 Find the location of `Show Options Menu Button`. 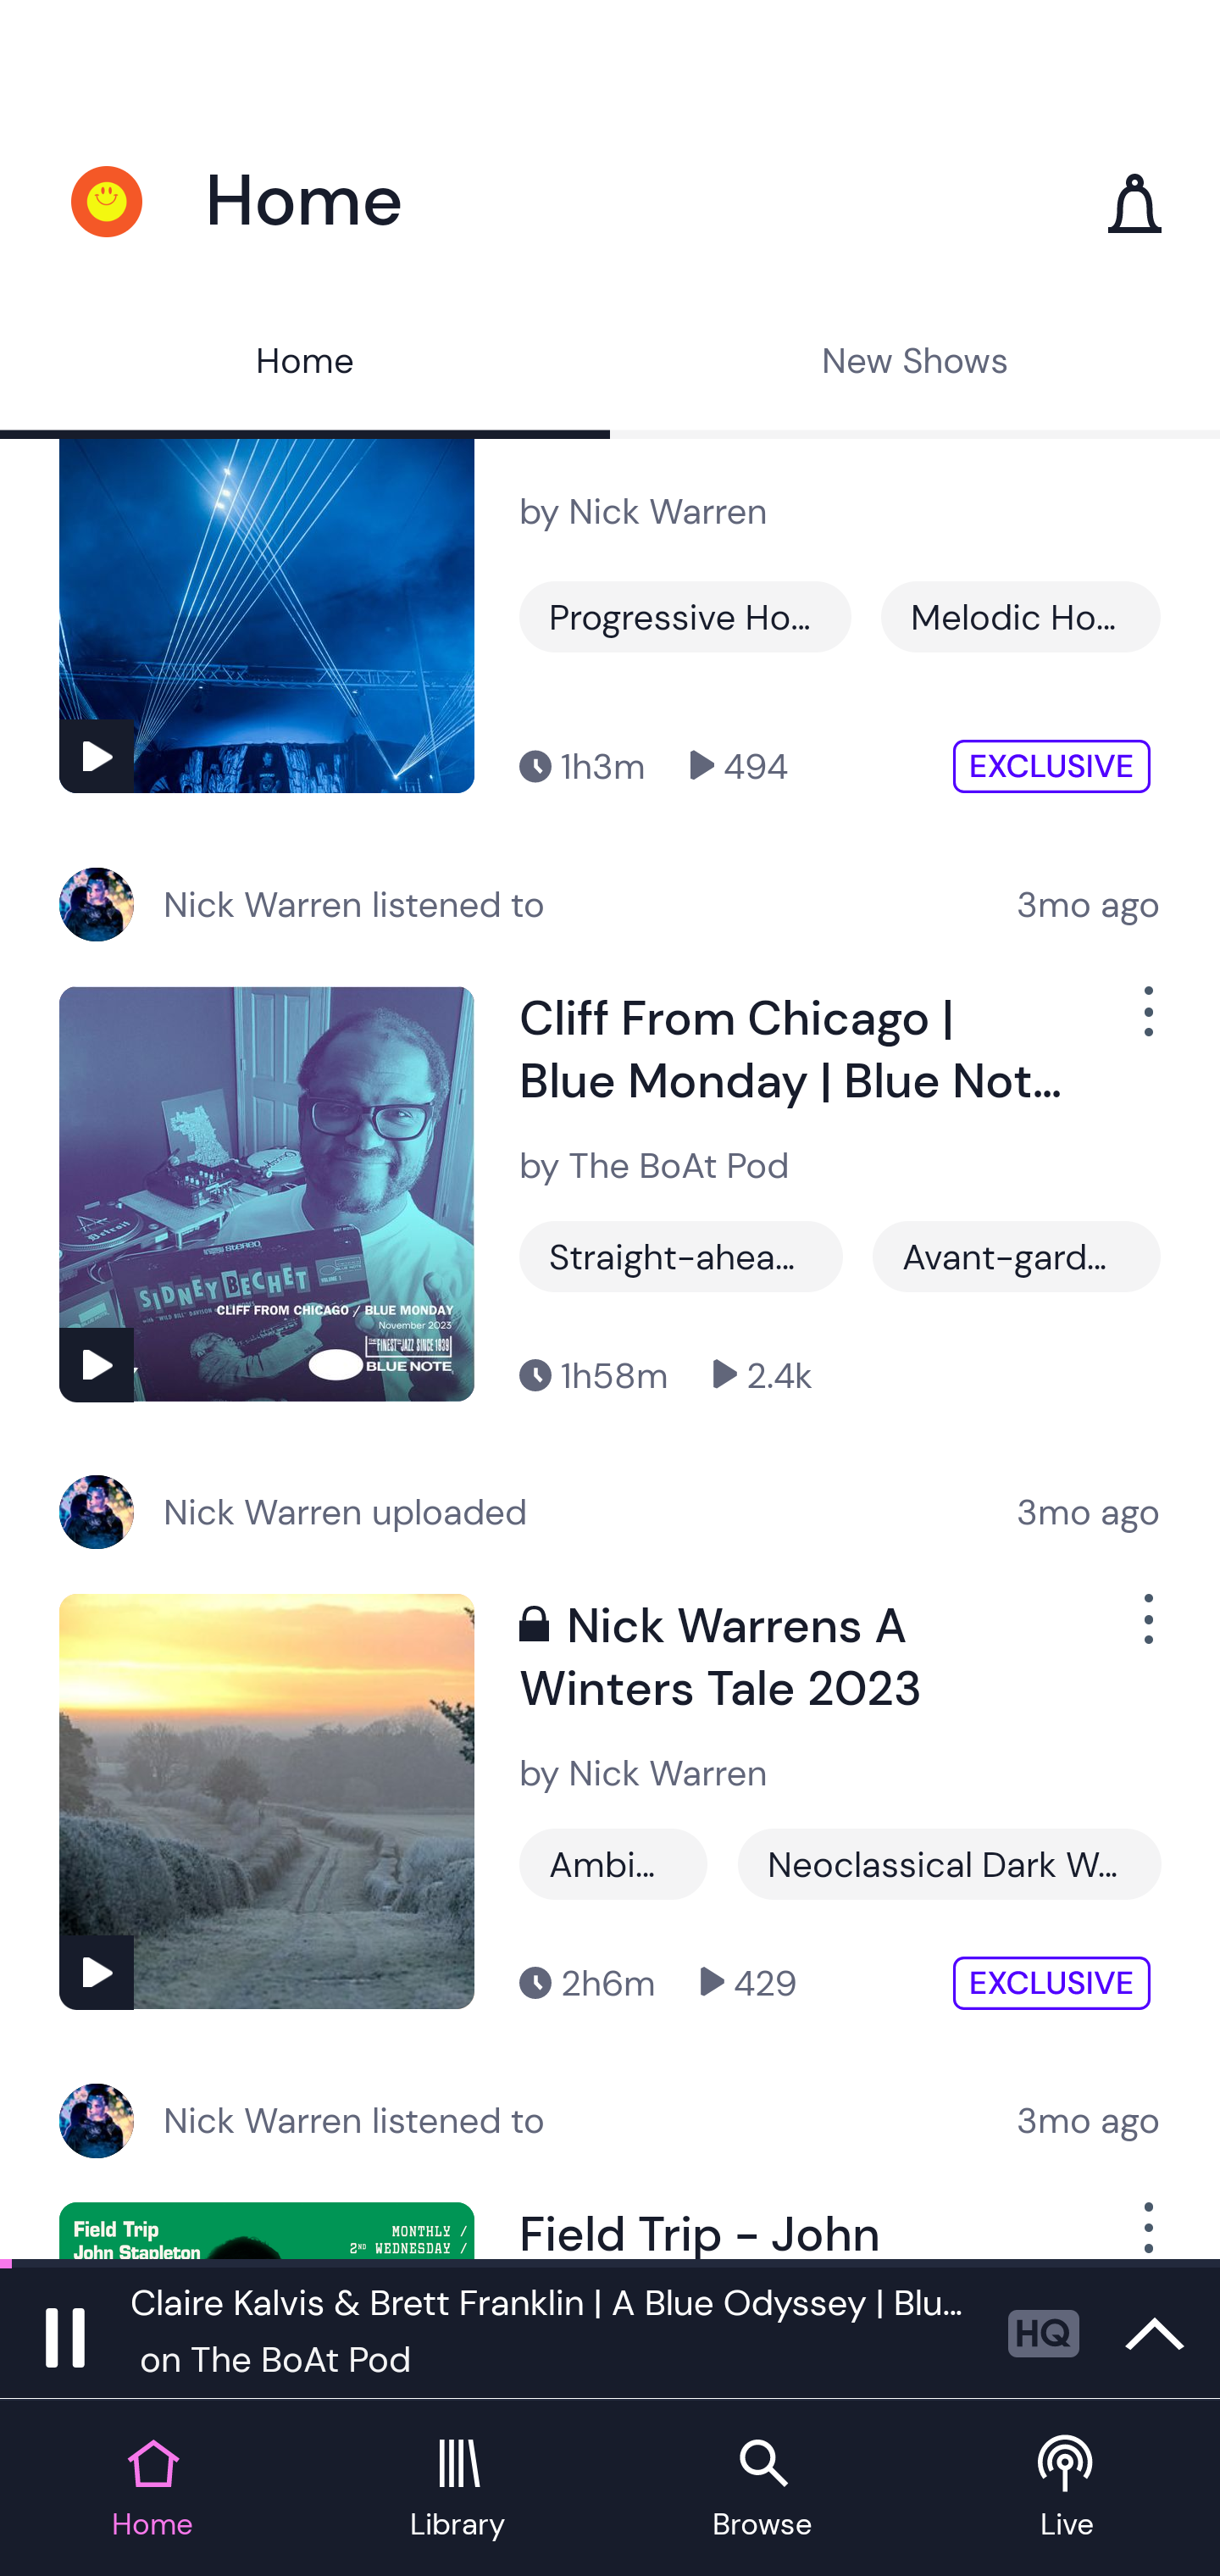

Show Options Menu Button is located at coordinates (1145, 2230).